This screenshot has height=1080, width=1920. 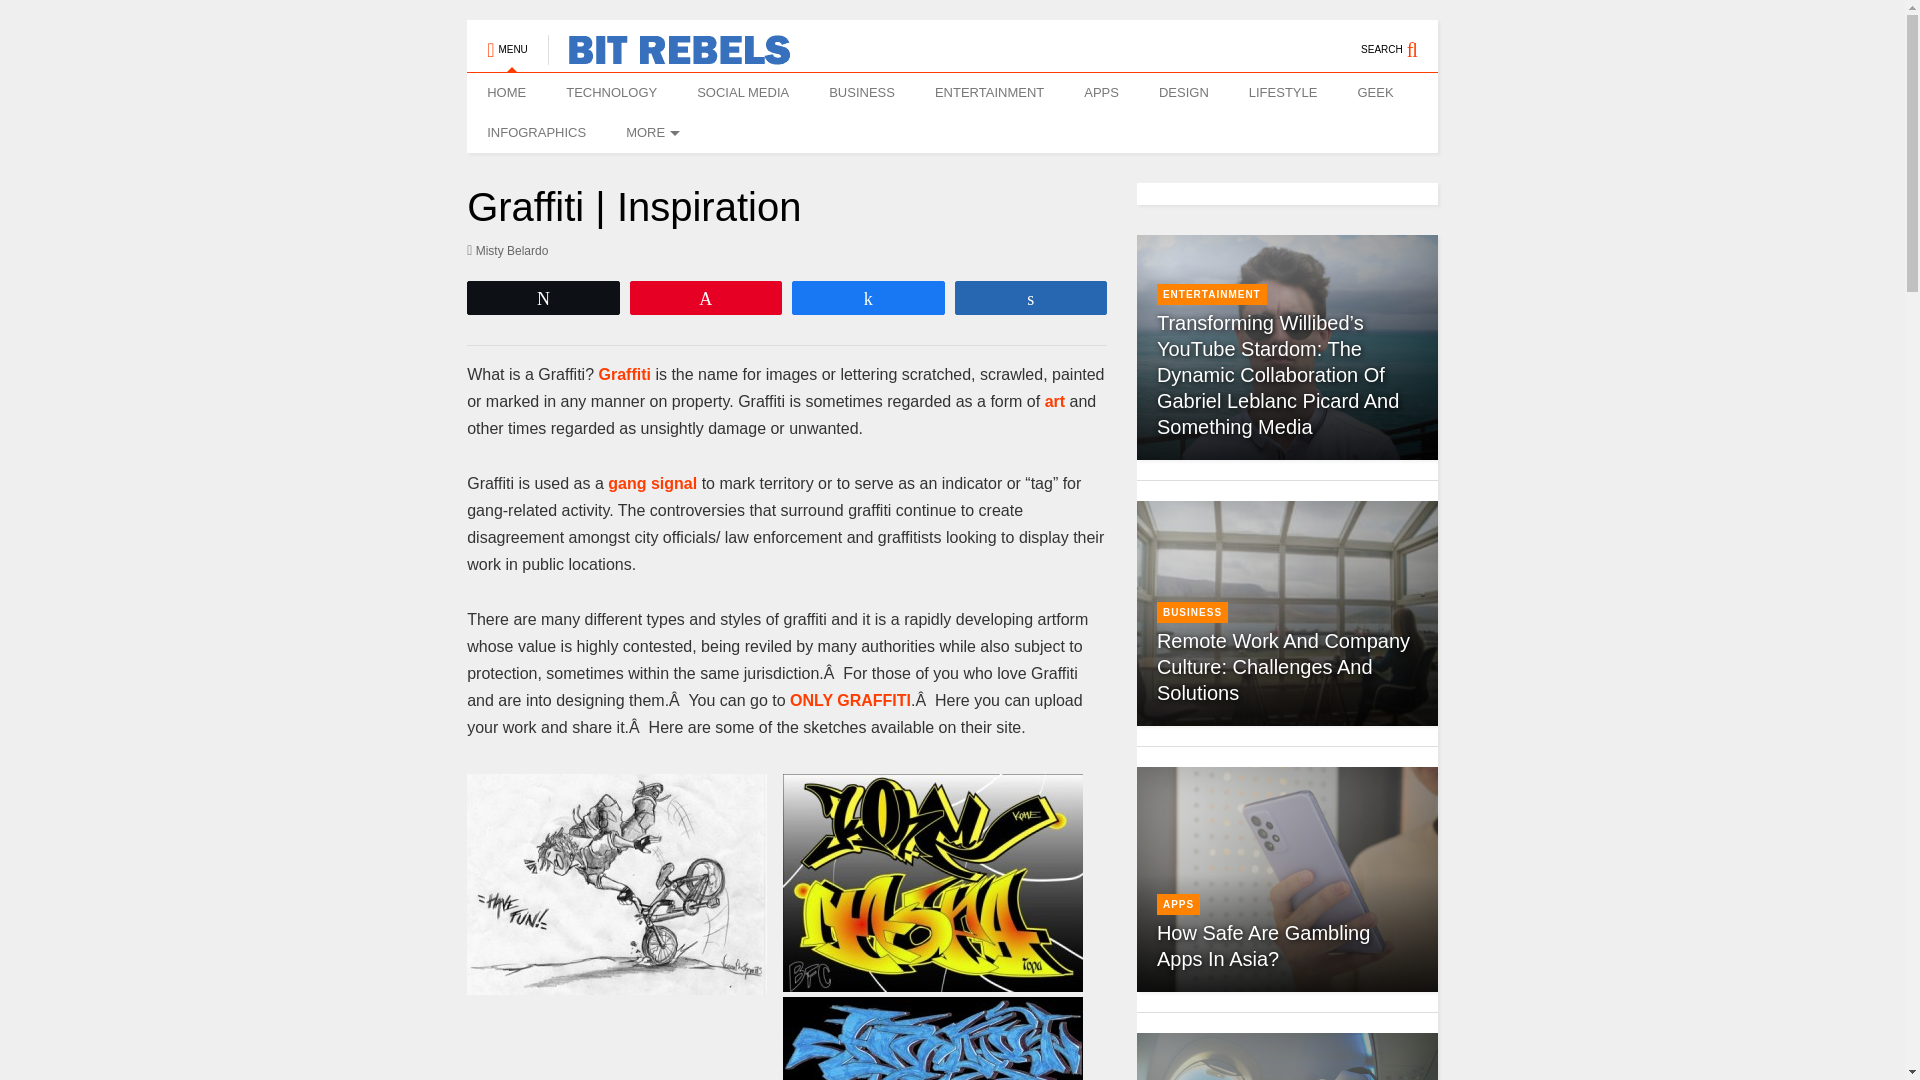 What do you see at coordinates (611, 93) in the screenshot?
I see `TECHNOLOGY` at bounding box center [611, 93].